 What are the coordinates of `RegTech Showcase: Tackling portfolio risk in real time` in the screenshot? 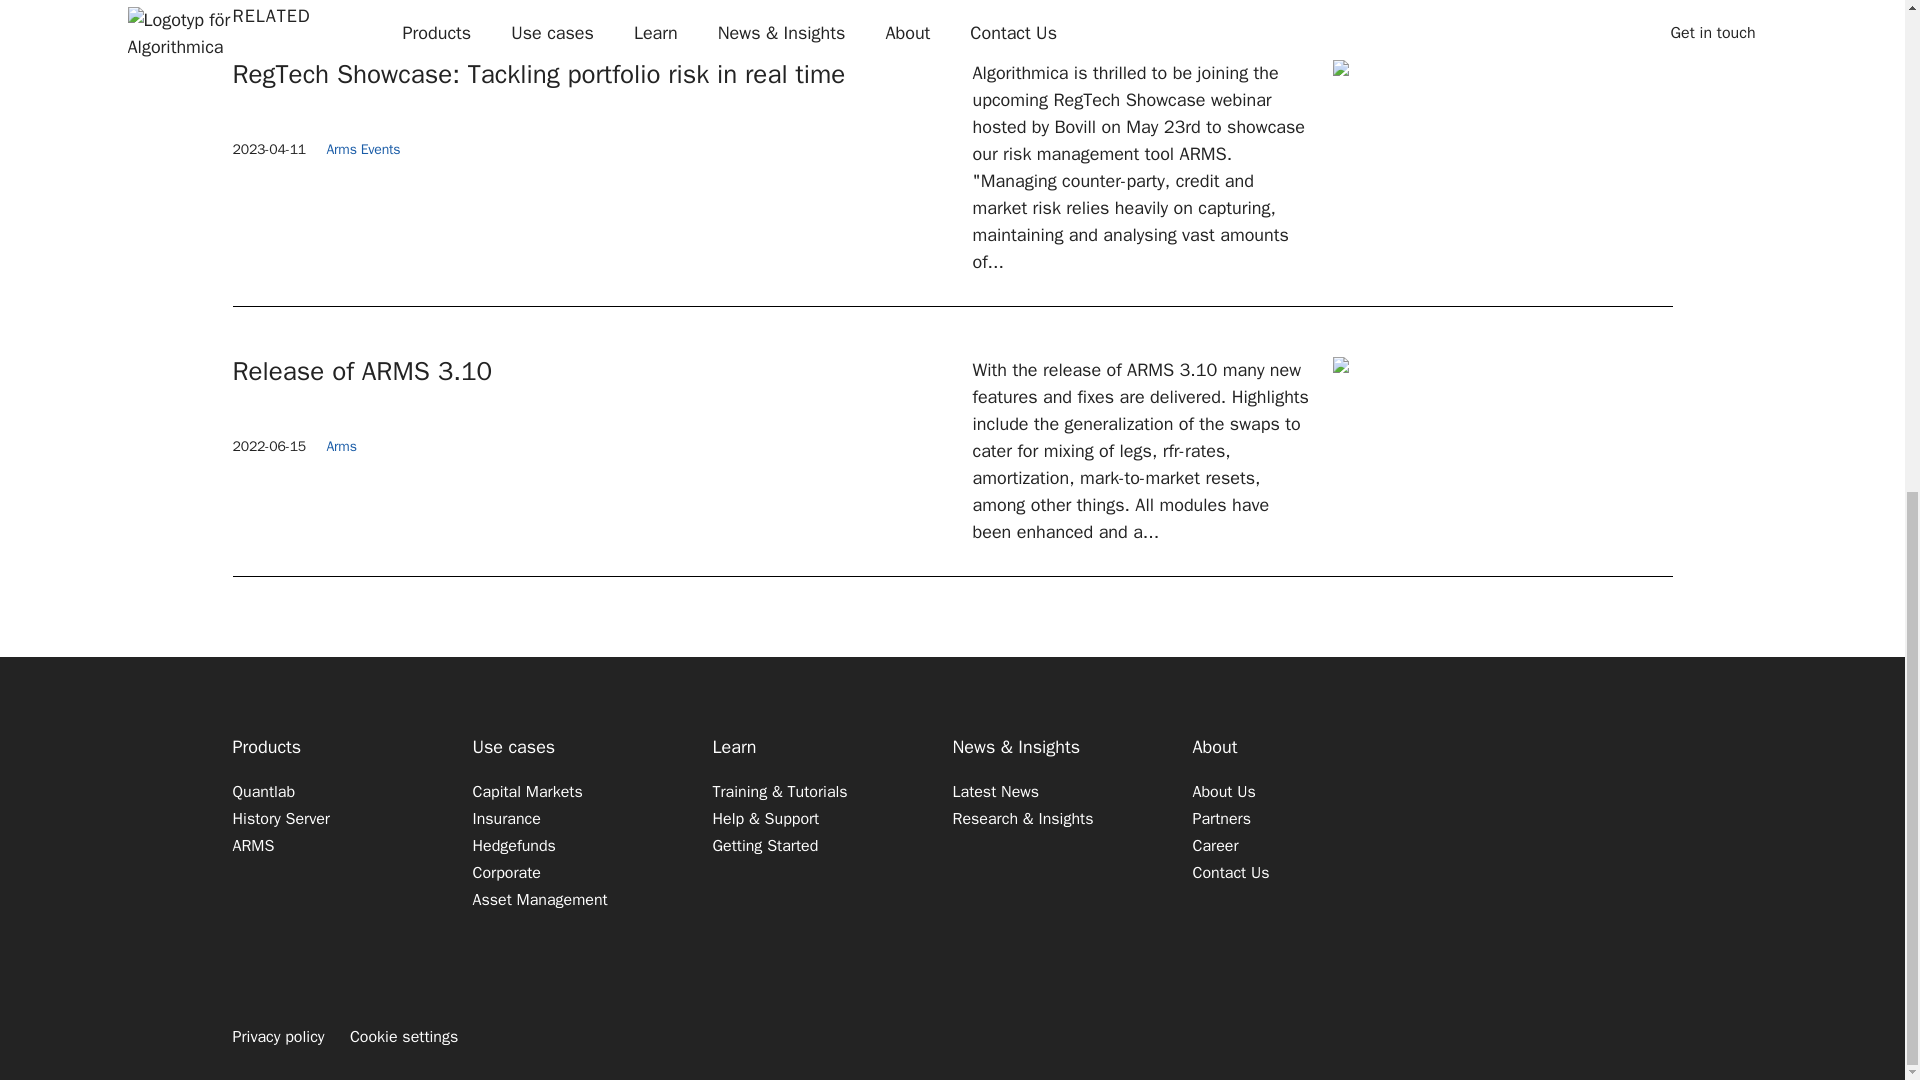 It's located at (592, 74).